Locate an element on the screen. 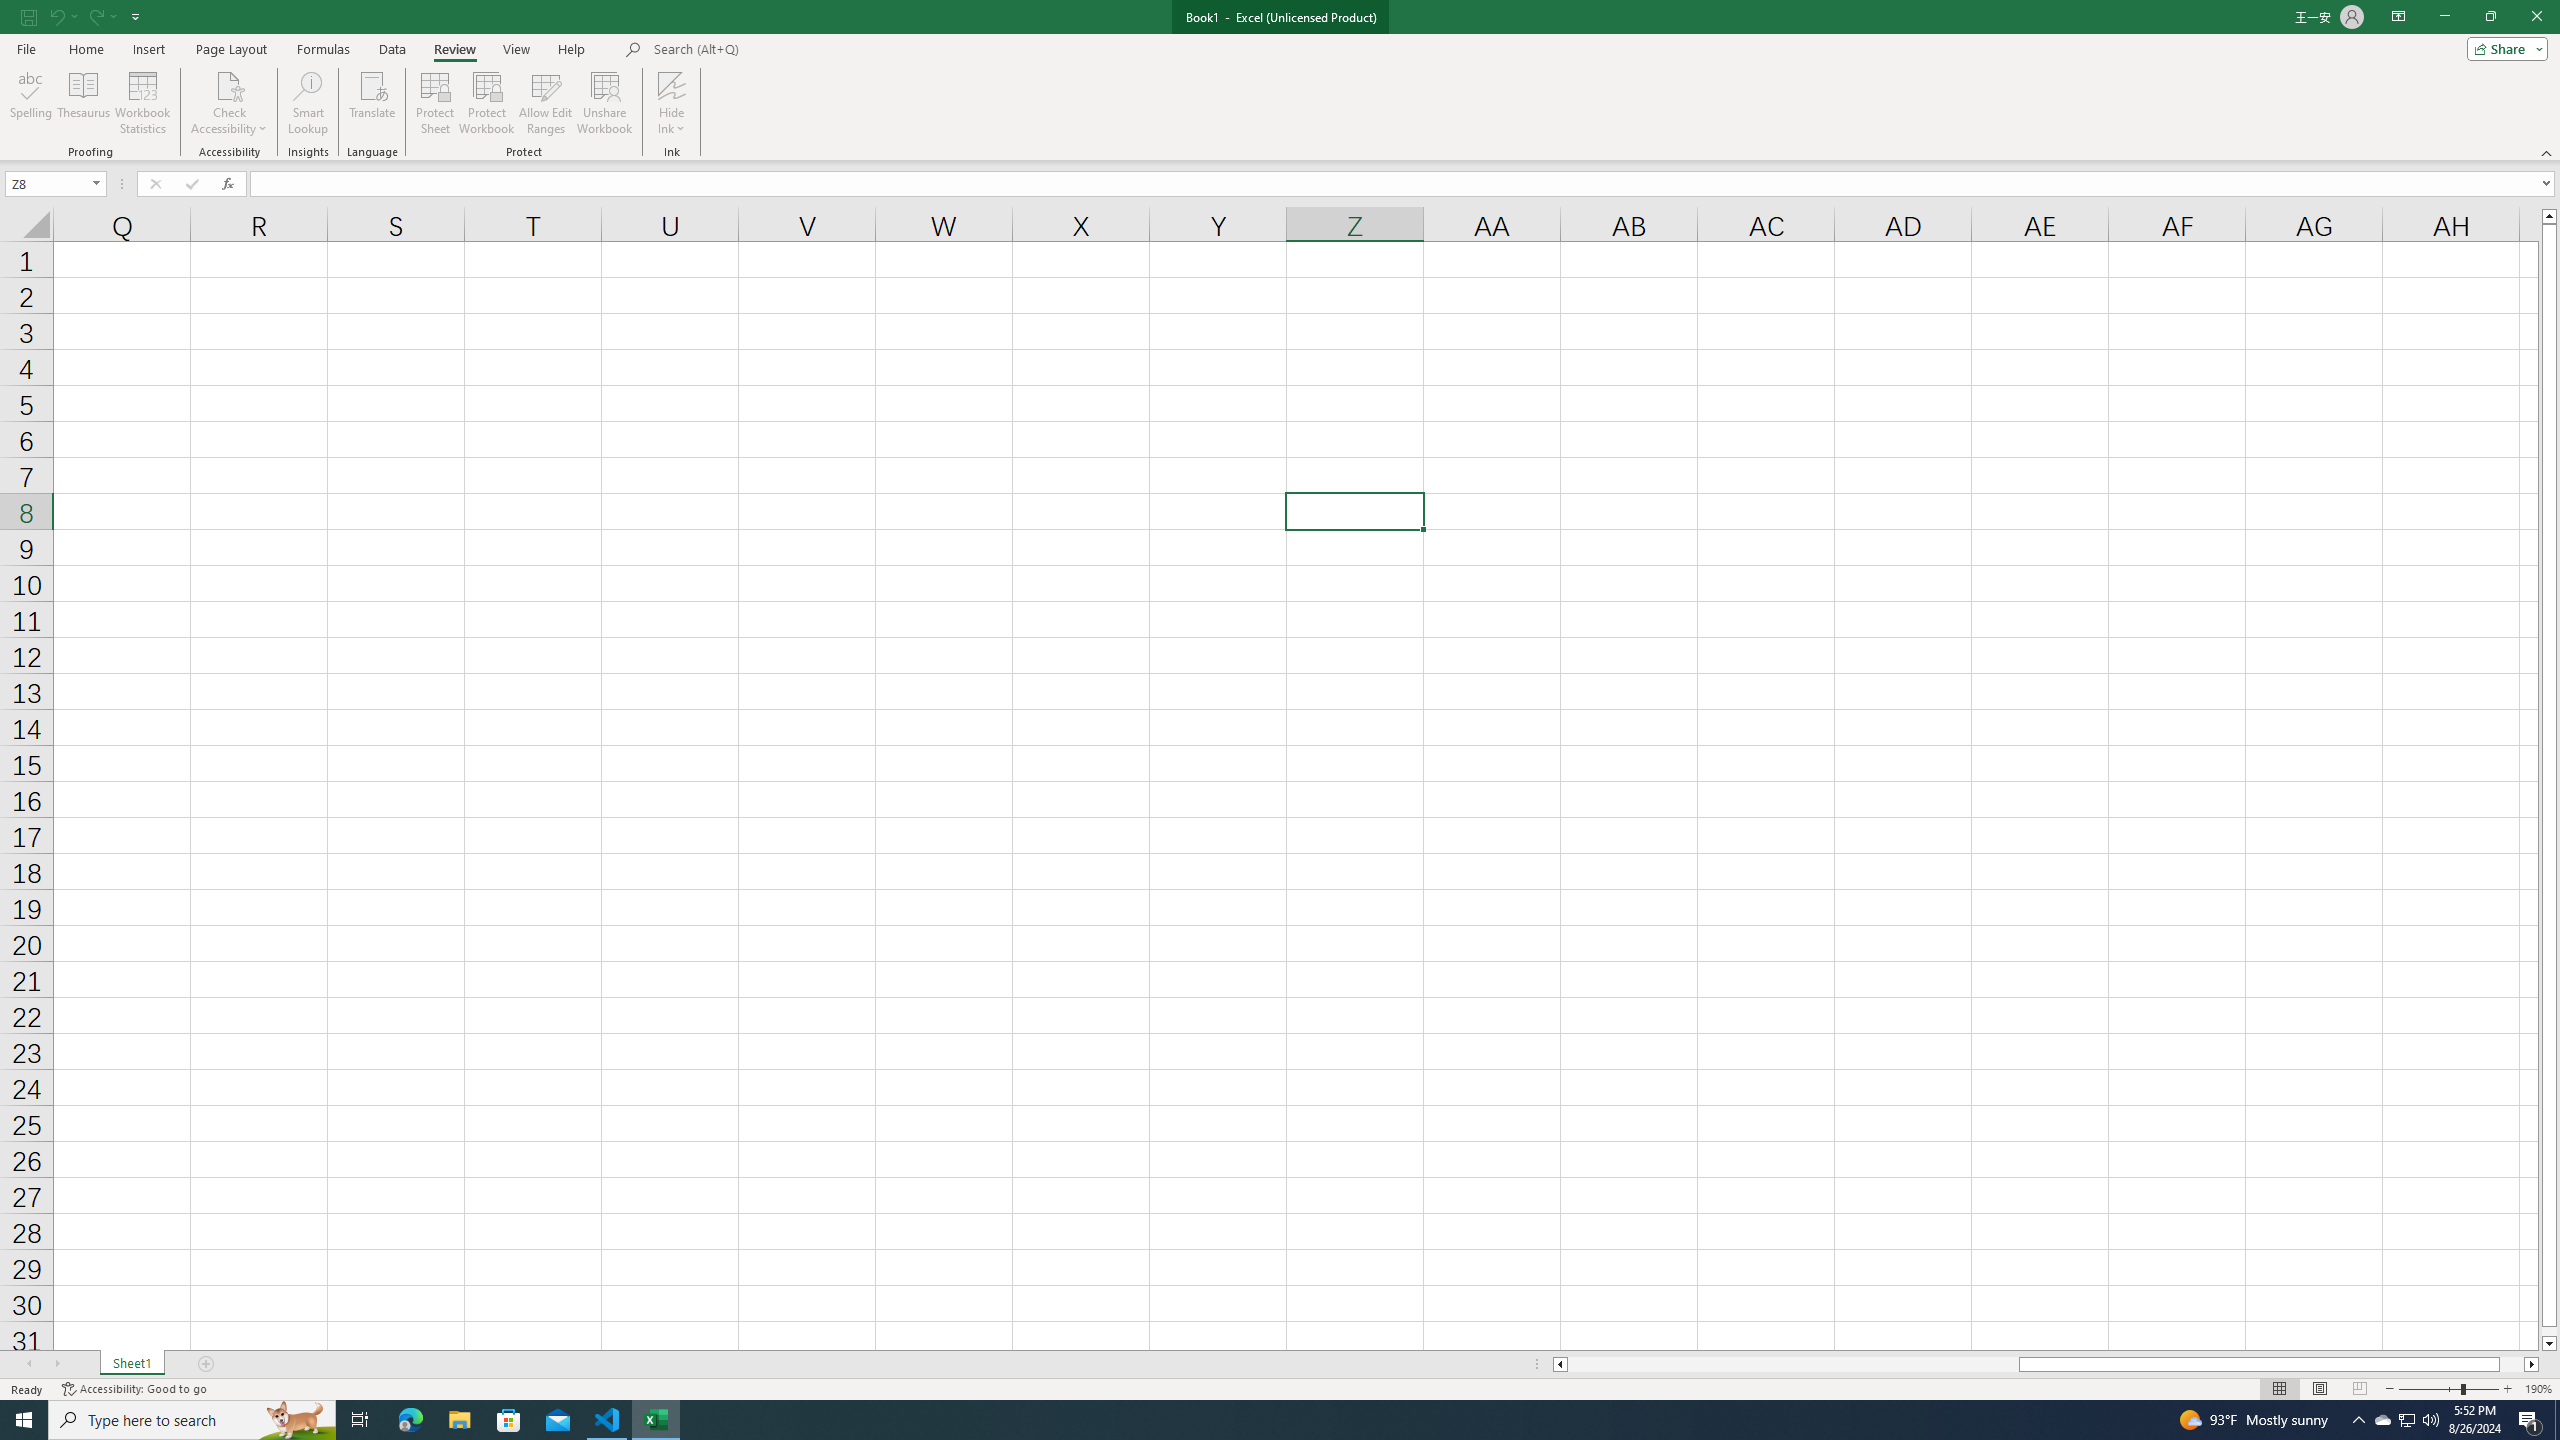 This screenshot has width=2560, height=1440. Spelling... is located at coordinates (30, 103).